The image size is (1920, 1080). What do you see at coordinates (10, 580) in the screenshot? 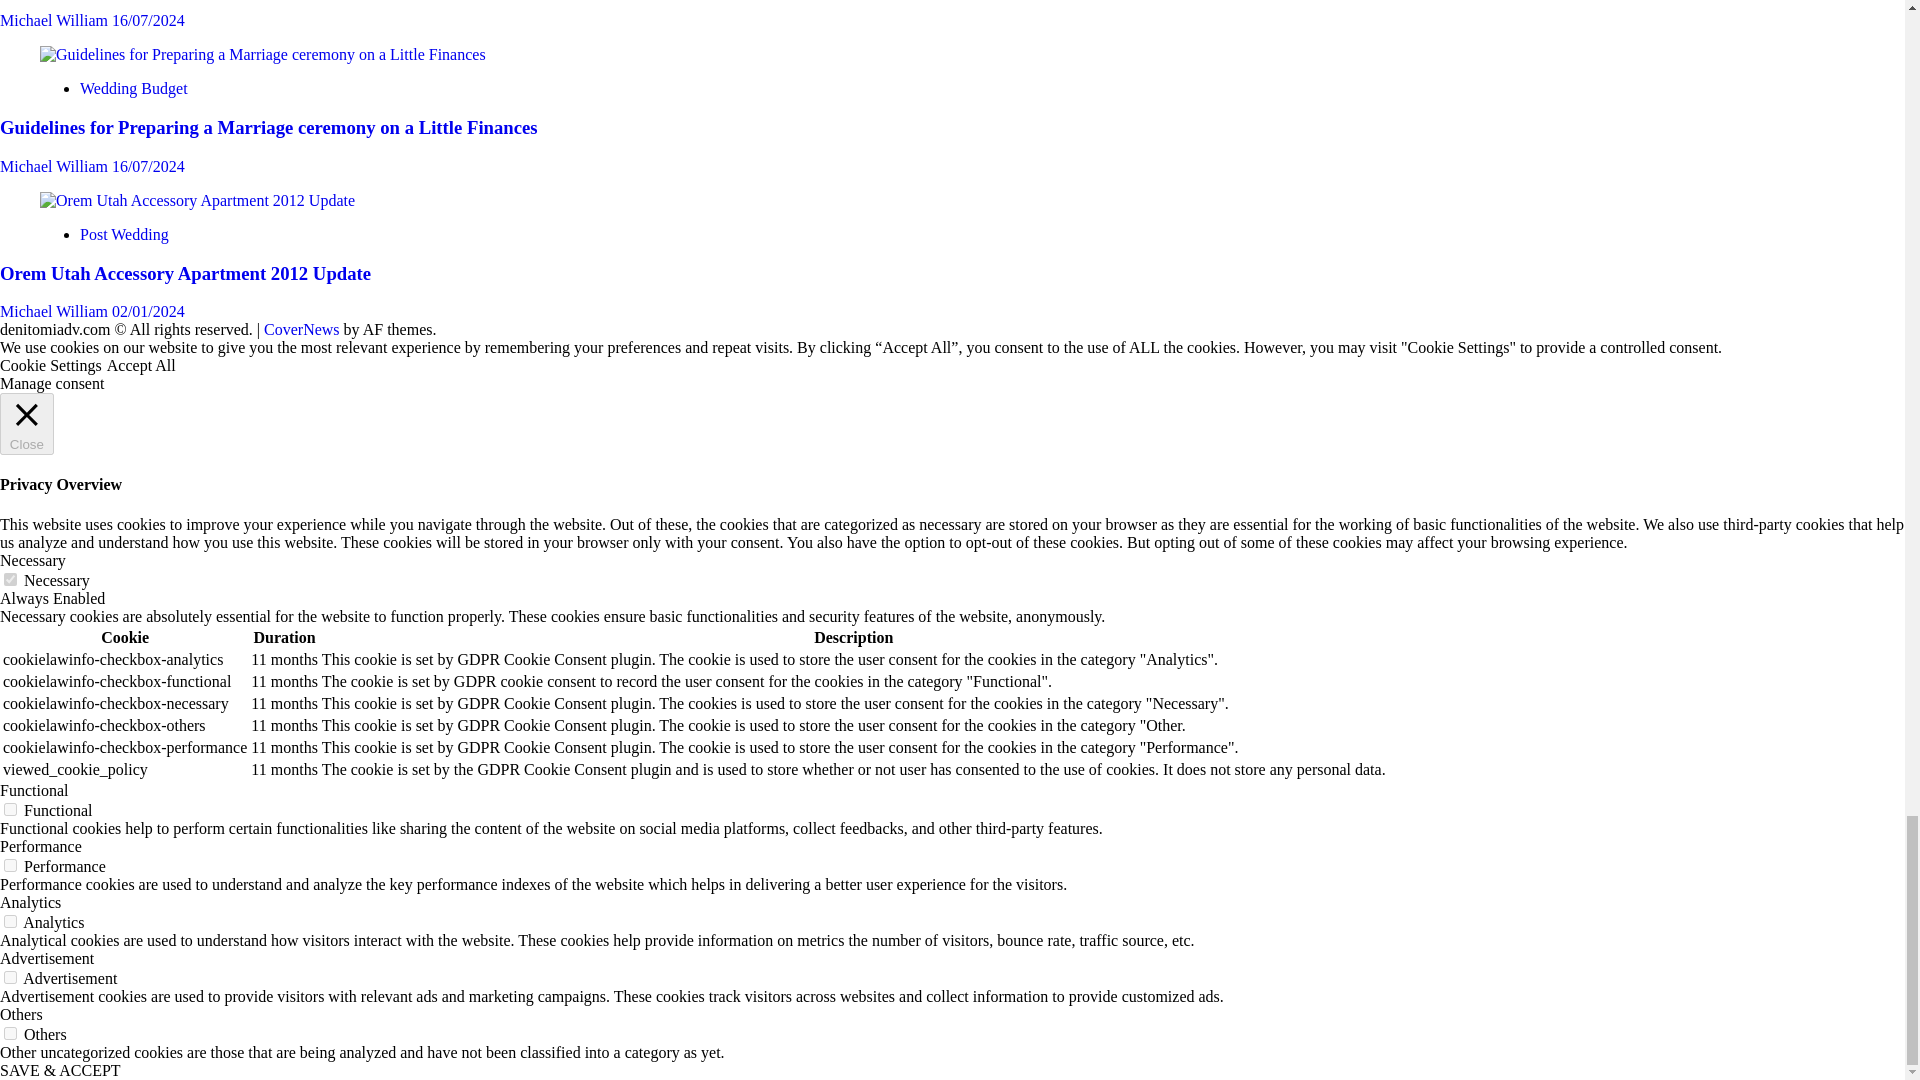
I see `on` at bounding box center [10, 580].